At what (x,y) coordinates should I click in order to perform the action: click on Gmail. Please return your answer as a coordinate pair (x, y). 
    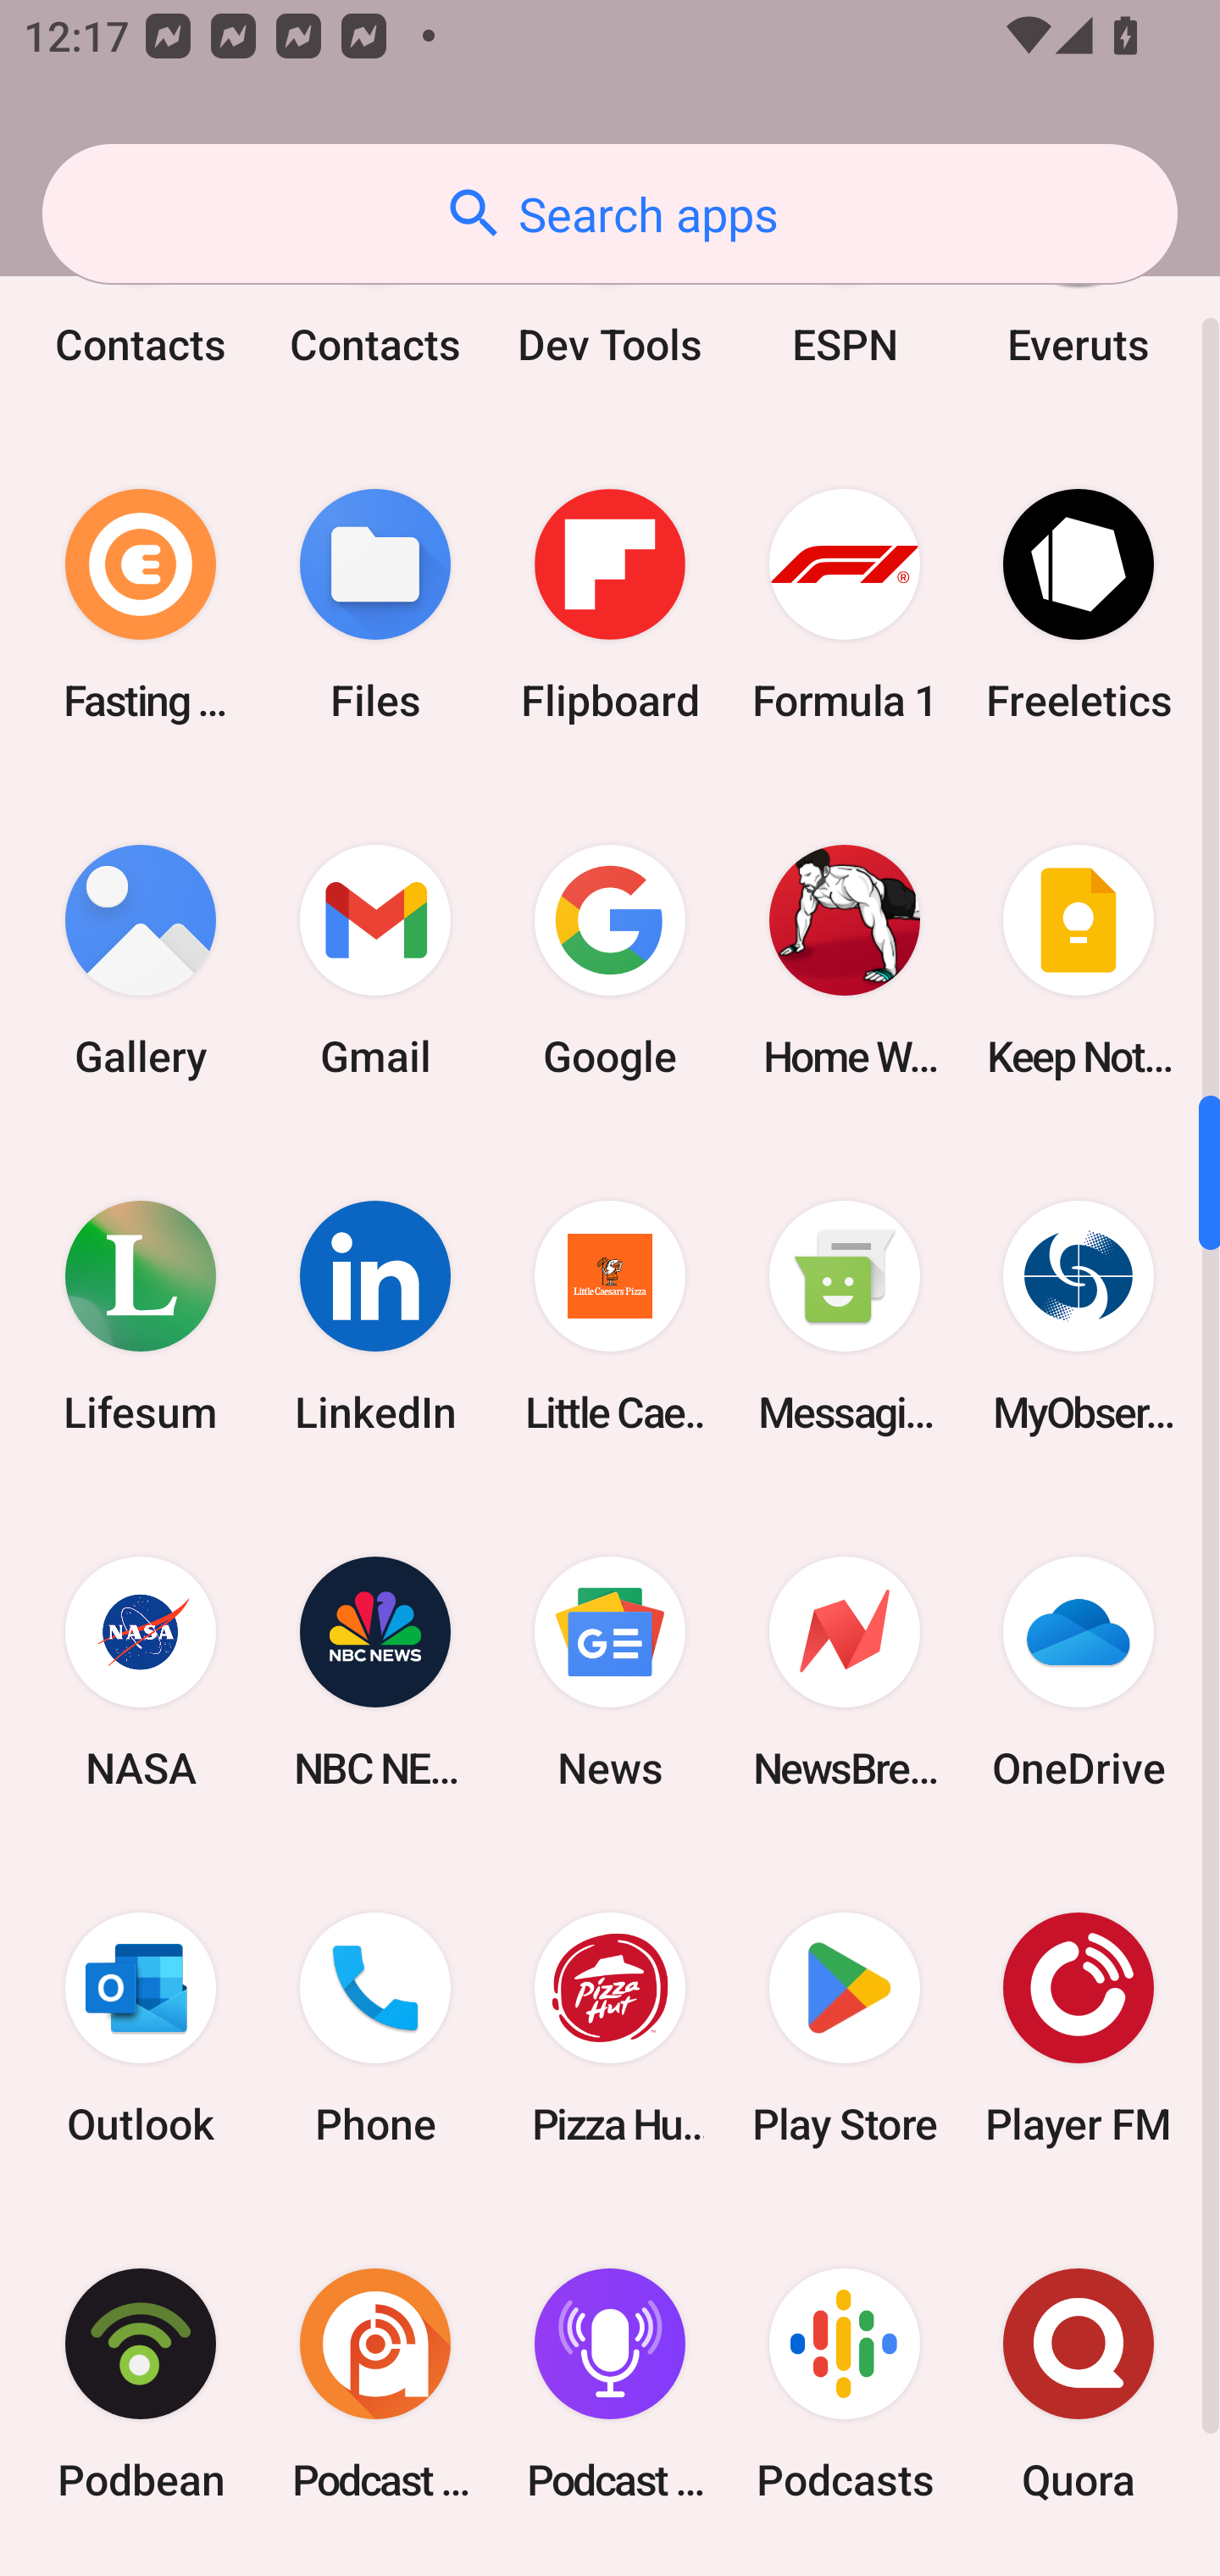
    Looking at the image, I should click on (375, 961).